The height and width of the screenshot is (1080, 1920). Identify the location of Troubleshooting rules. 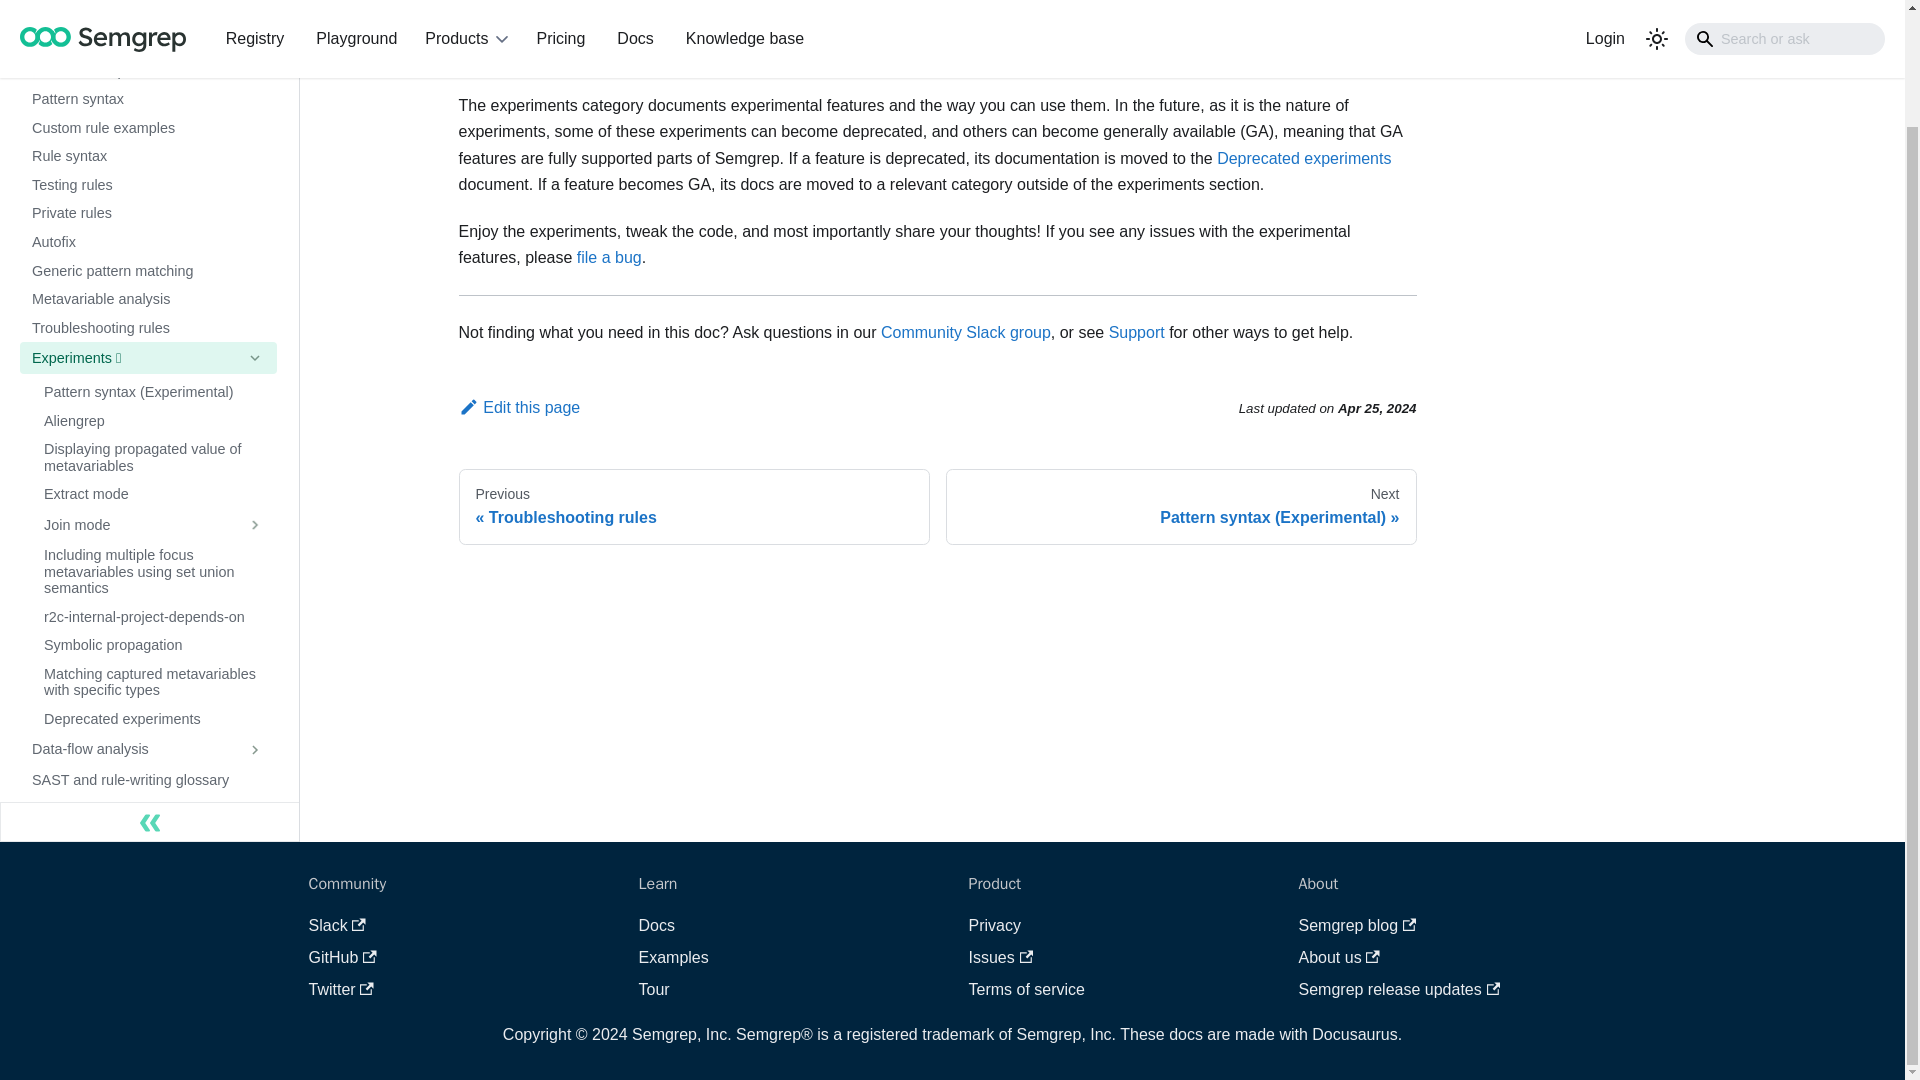
(148, 328).